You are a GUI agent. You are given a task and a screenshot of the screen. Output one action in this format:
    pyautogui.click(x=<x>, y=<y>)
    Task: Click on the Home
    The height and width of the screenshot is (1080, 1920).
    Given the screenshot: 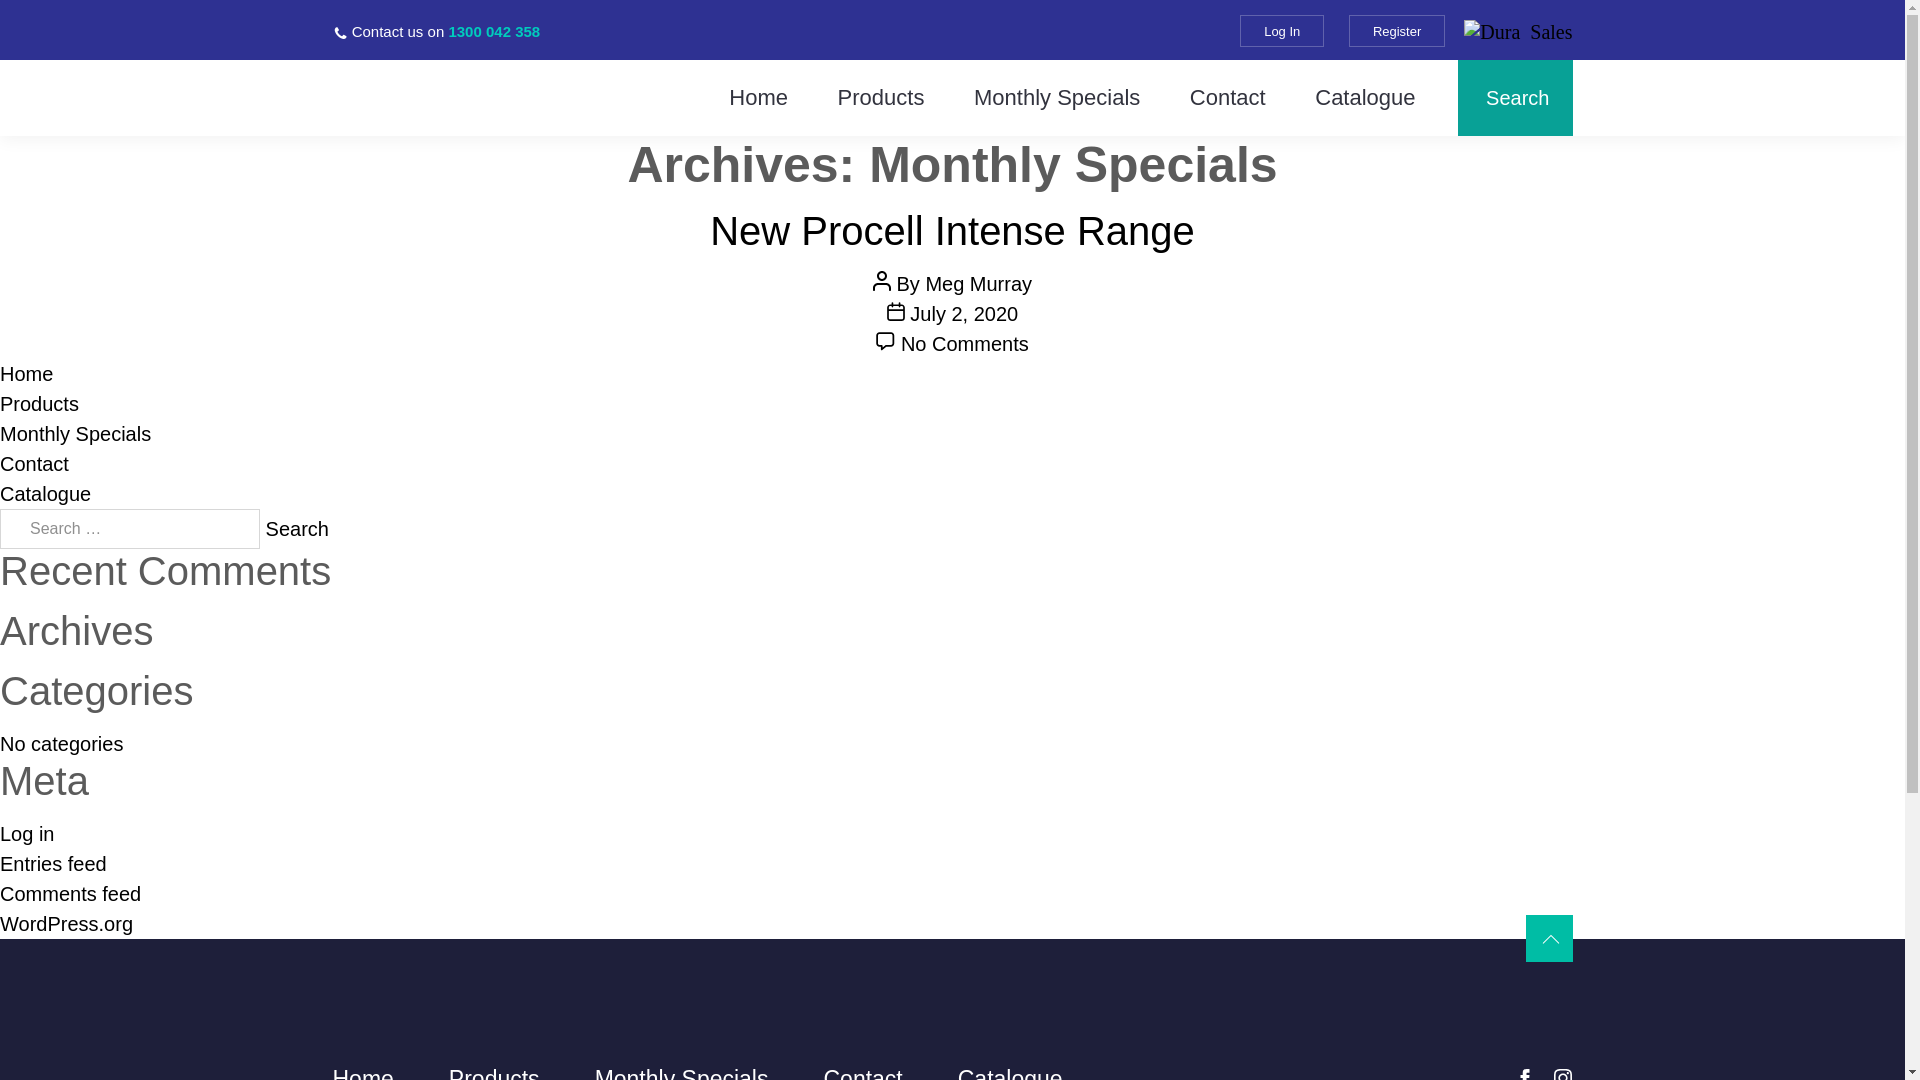 What is the action you would take?
    pyautogui.click(x=758, y=98)
    